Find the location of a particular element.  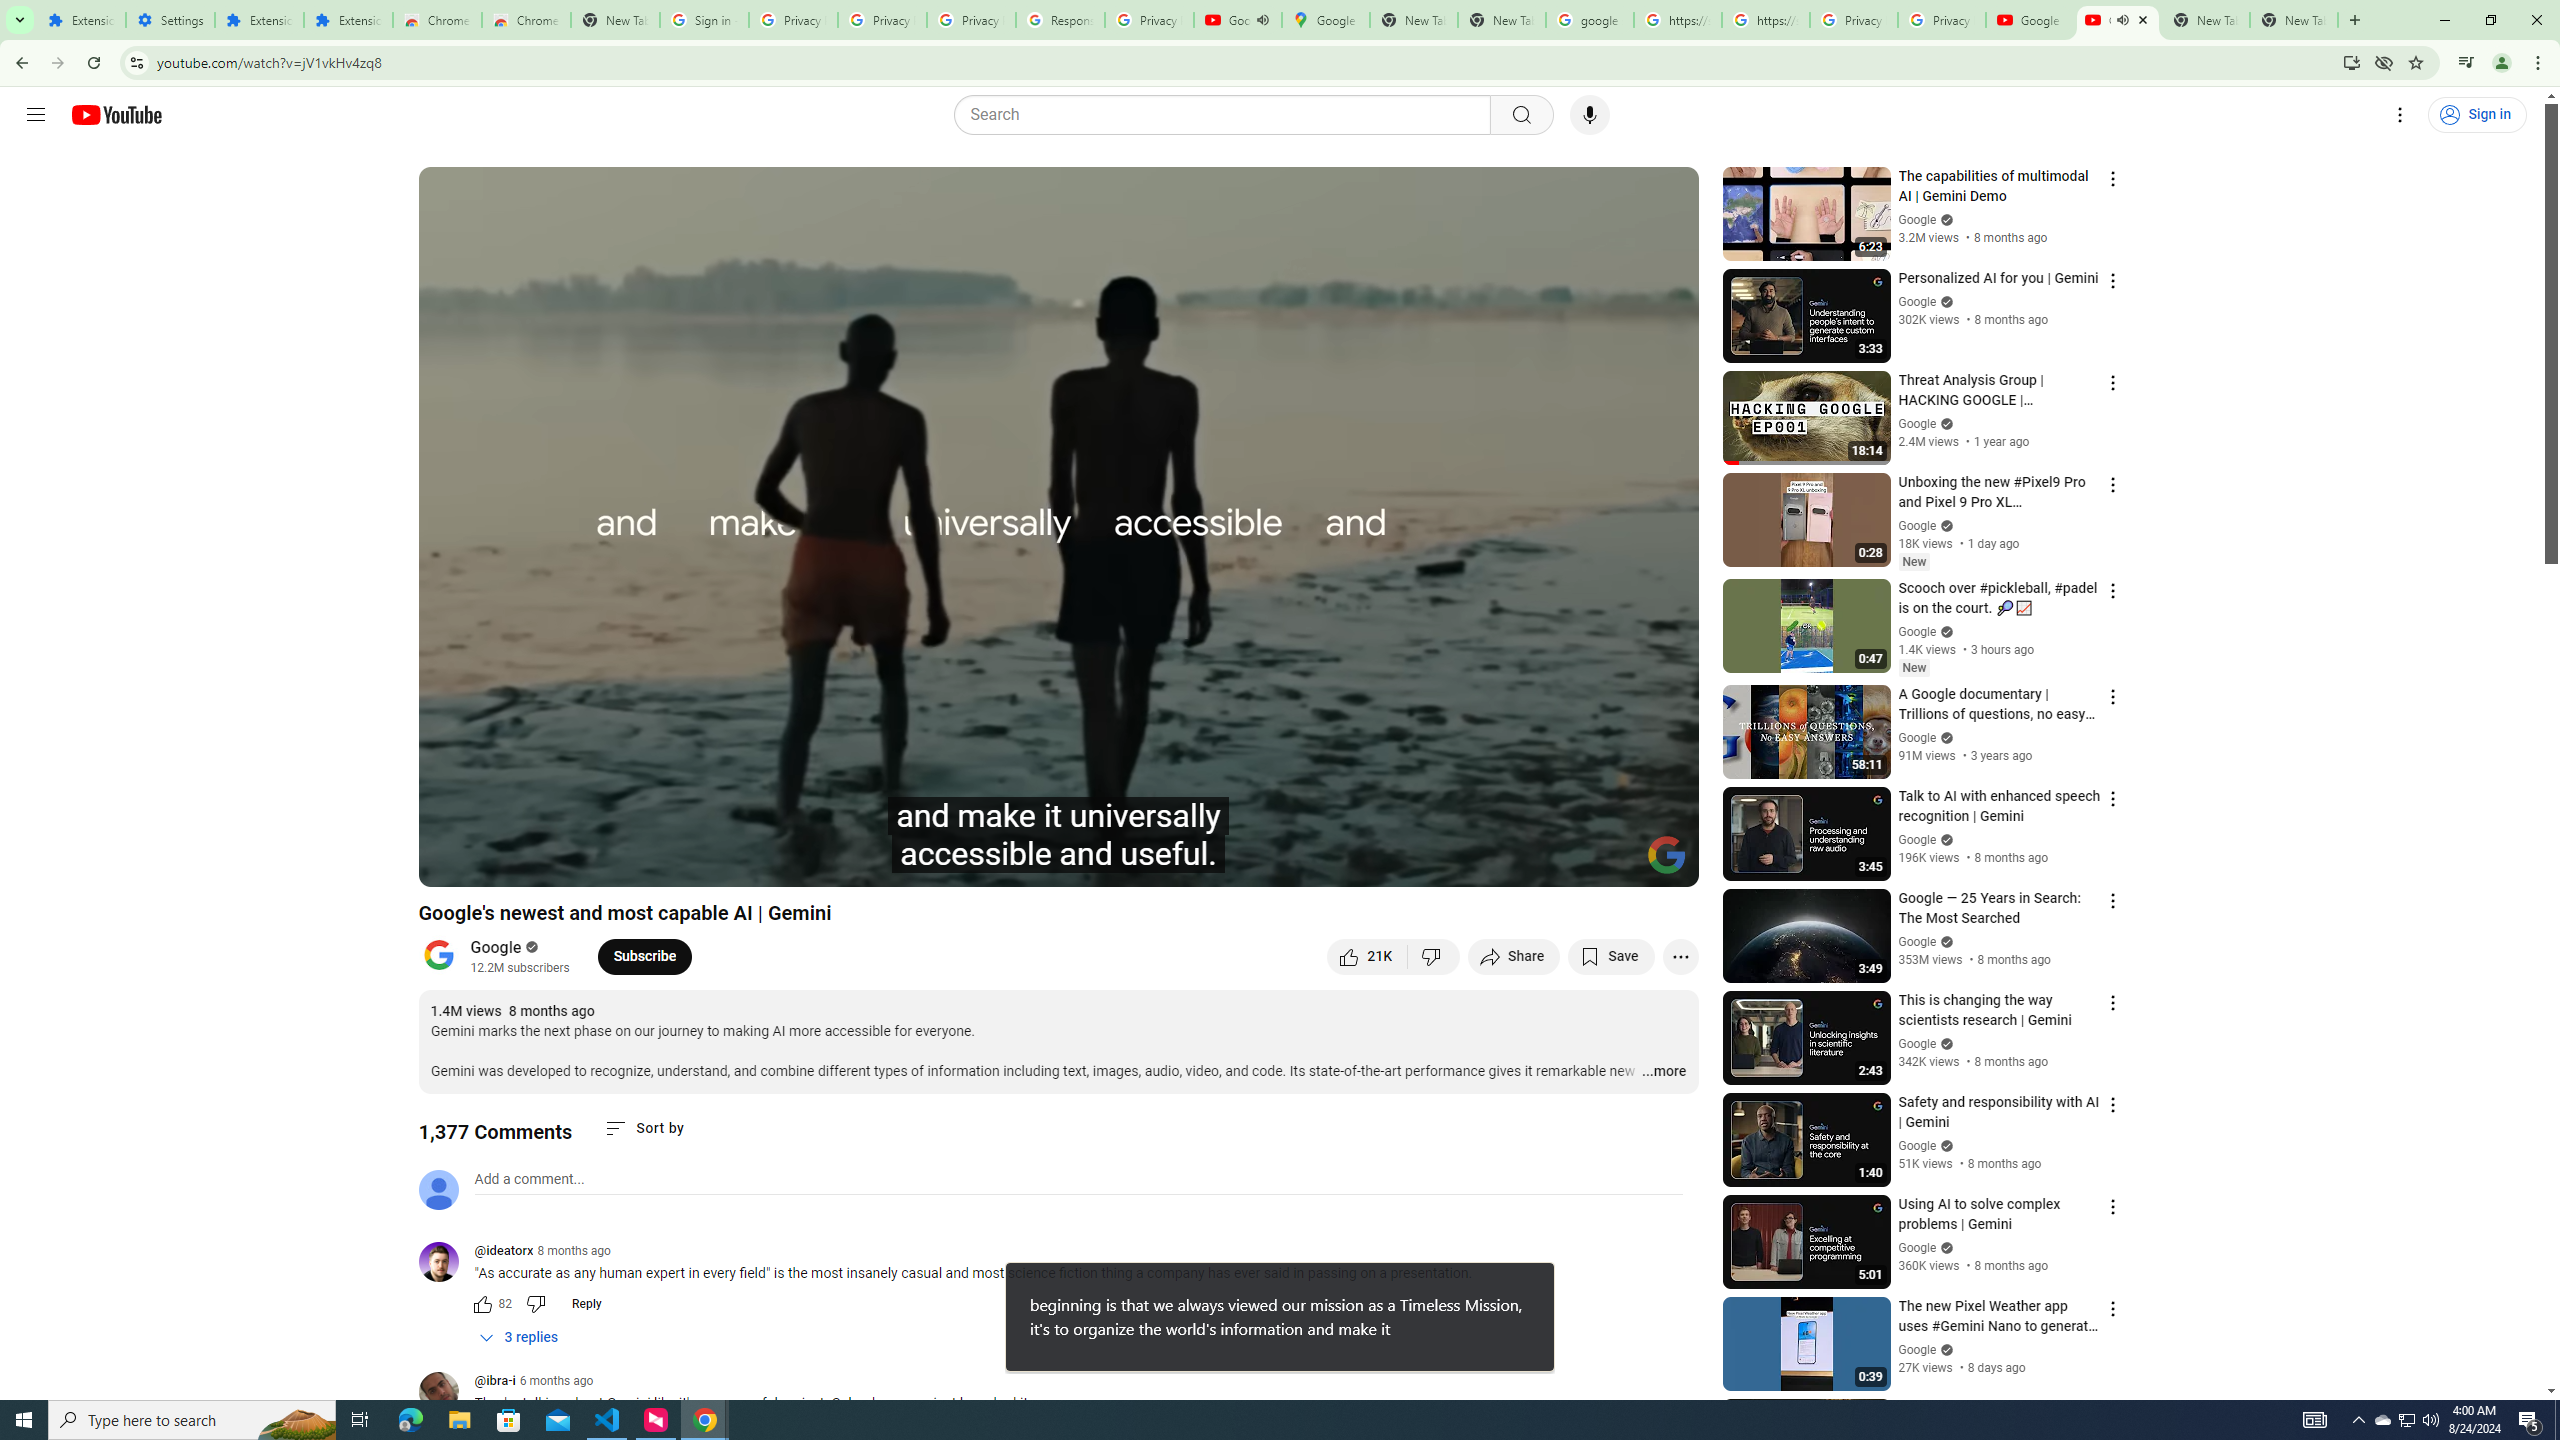

Miniplayer (i) is located at coordinates (1565, 863).